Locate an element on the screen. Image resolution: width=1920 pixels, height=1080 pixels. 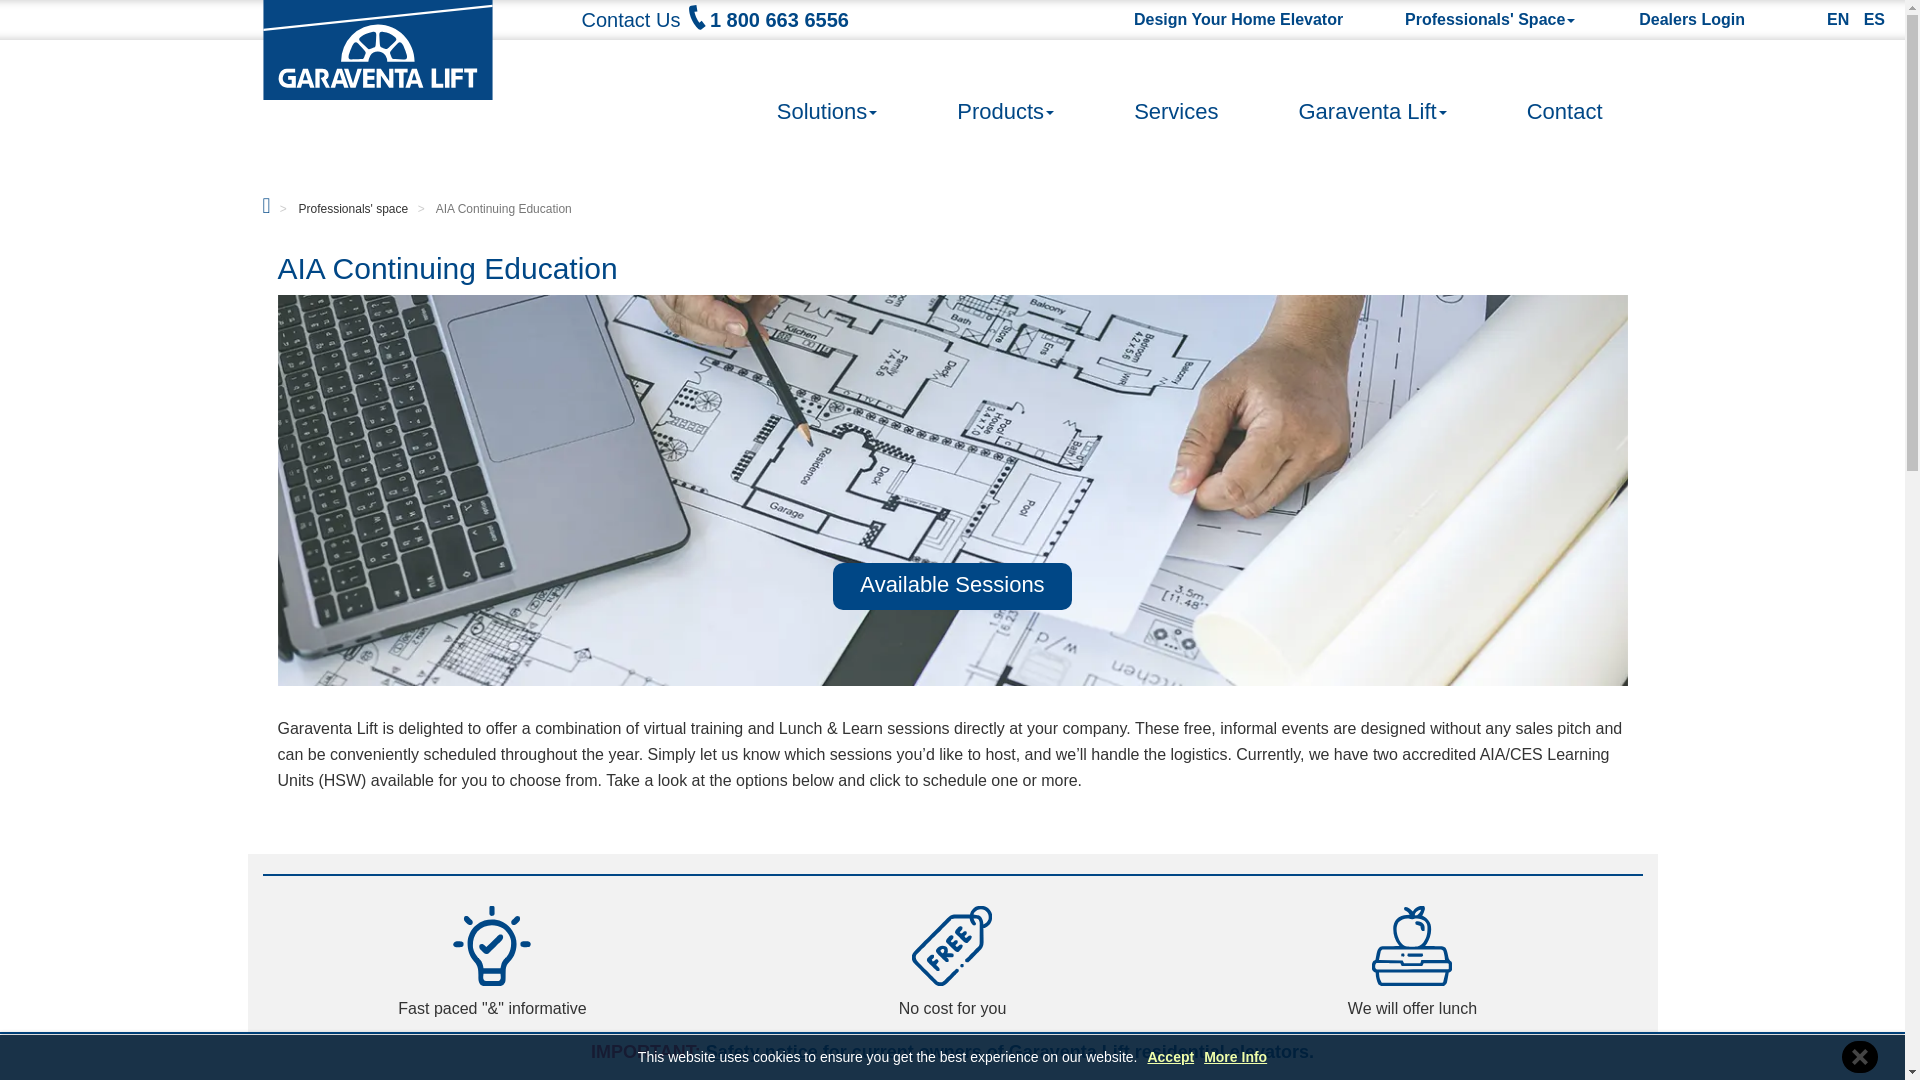
Design Your Home Elevator is located at coordinates (1238, 19).